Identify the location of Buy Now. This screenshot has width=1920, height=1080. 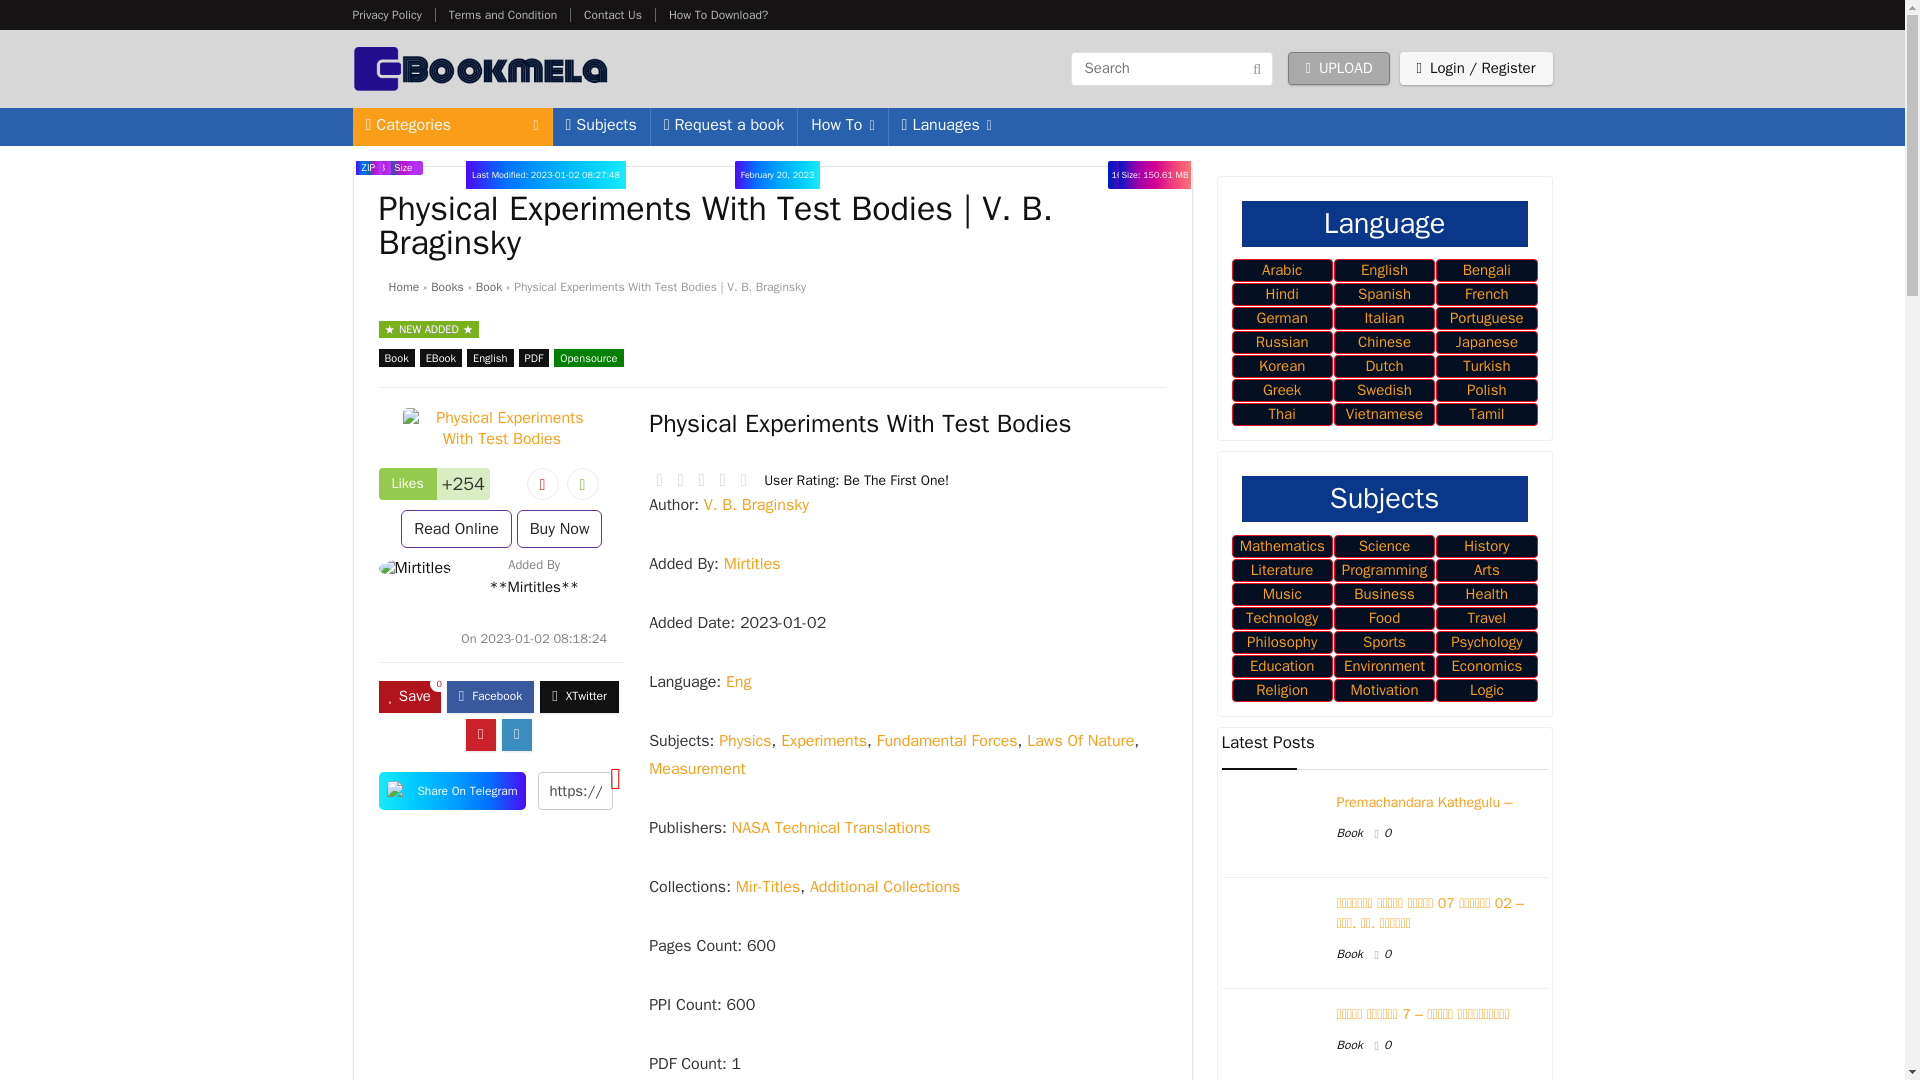
(559, 528).